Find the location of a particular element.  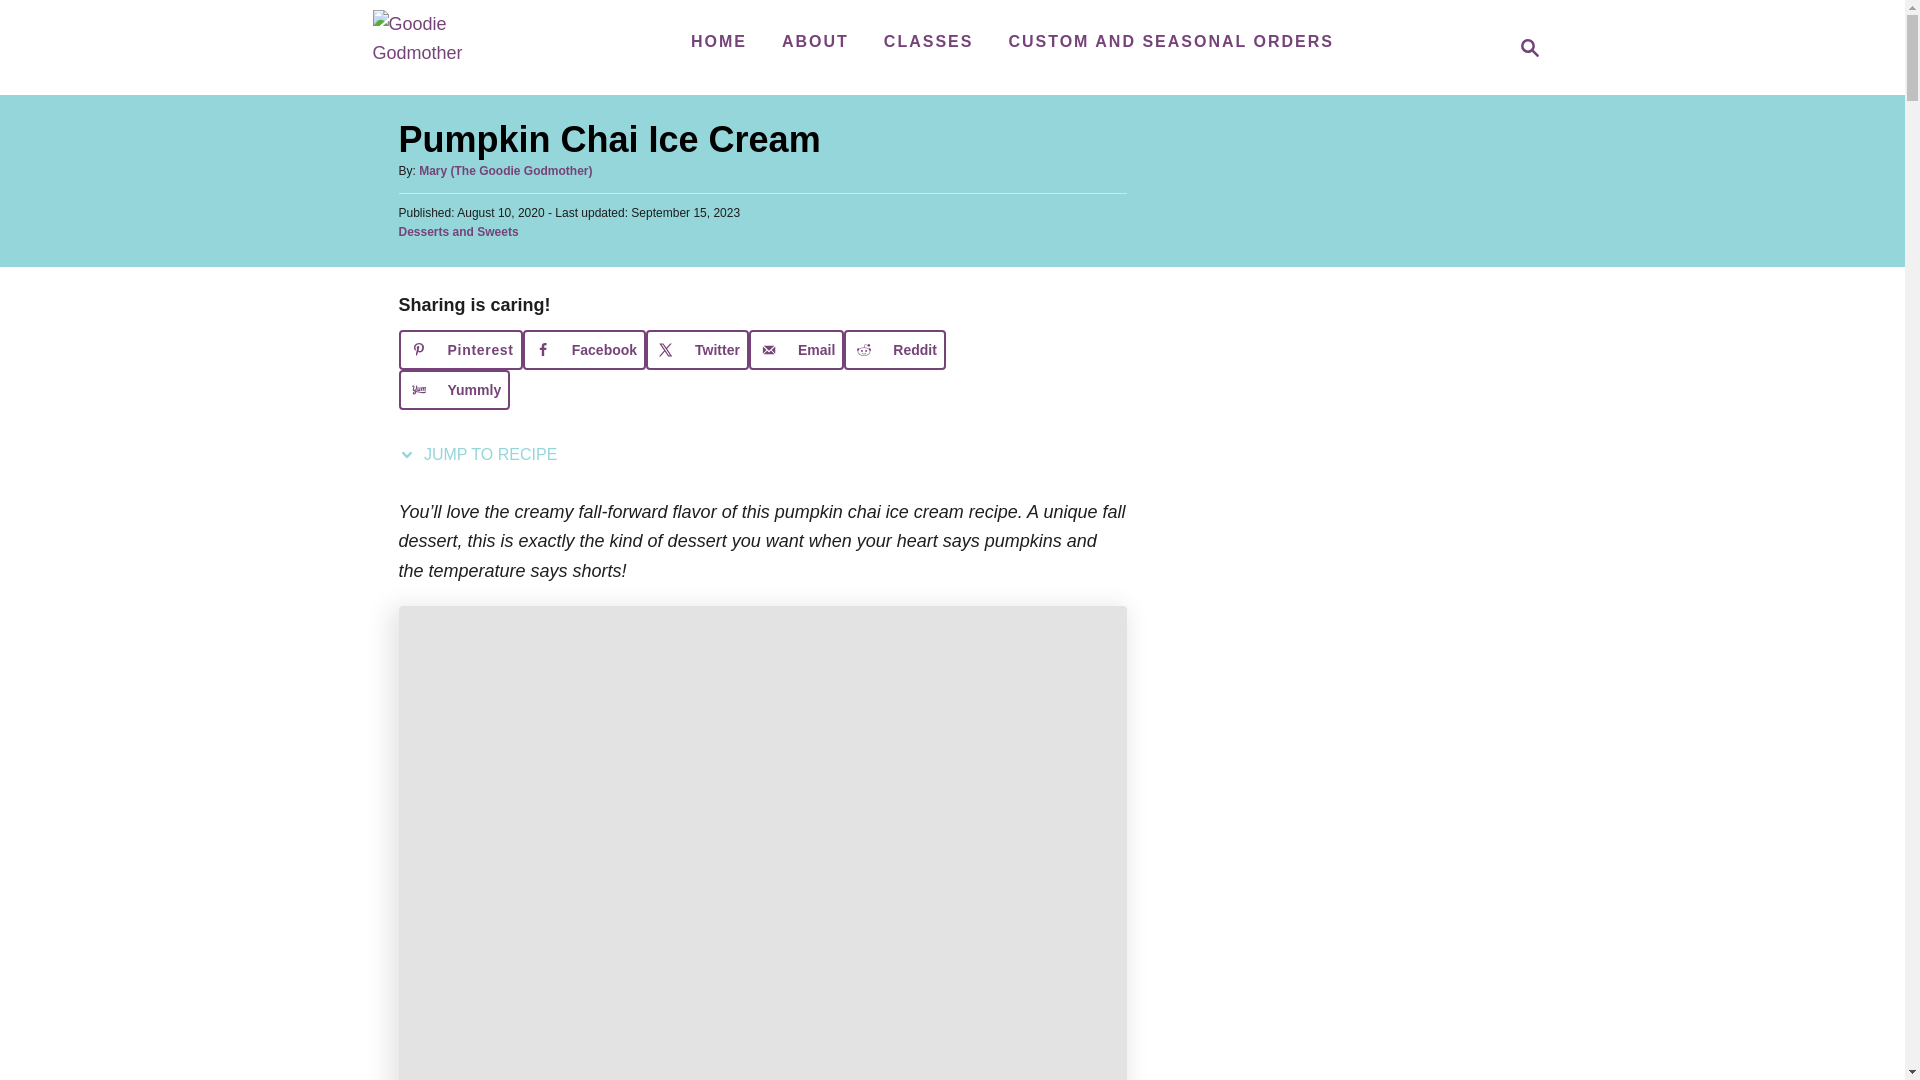

HOME is located at coordinates (718, 41).